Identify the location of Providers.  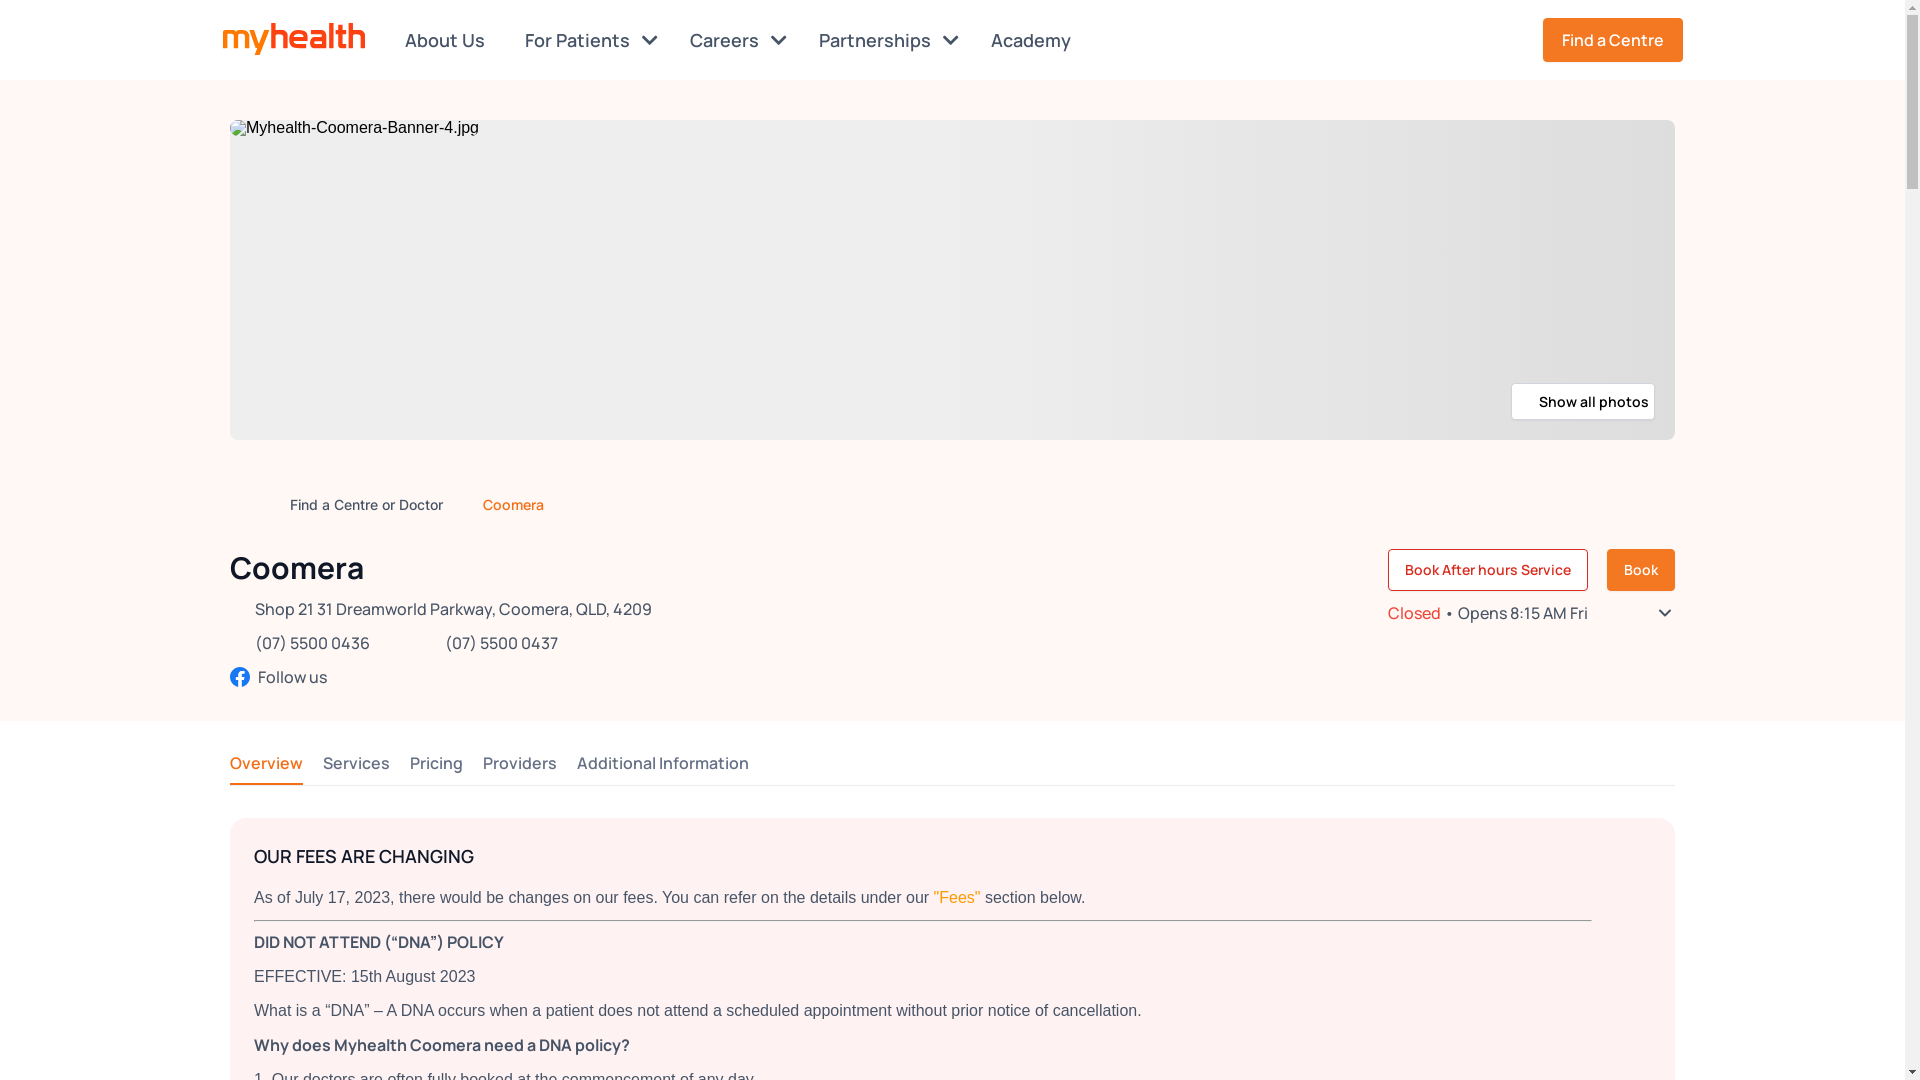
(520, 763).